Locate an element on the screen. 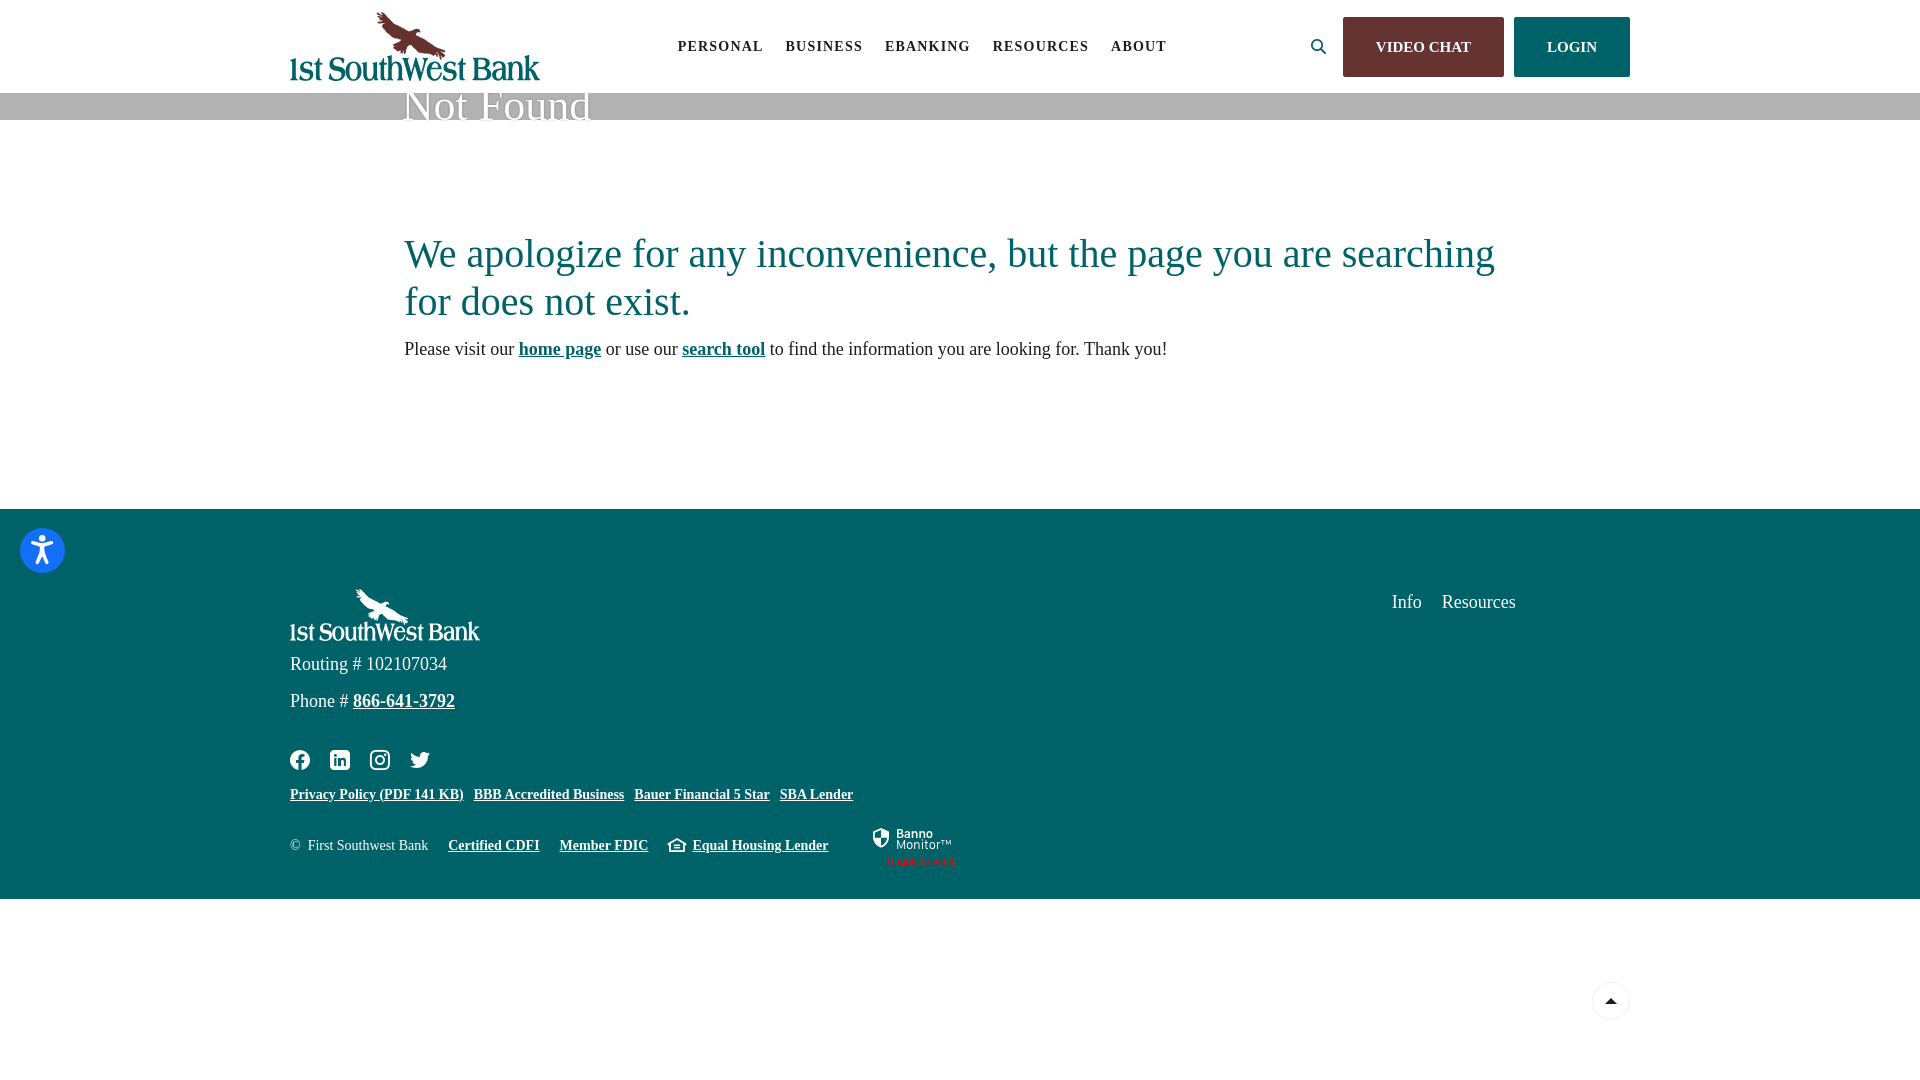 This screenshot has width=1920, height=1080. First Southwest Bank, Alamosa, CO is located at coordinates (385, 615).